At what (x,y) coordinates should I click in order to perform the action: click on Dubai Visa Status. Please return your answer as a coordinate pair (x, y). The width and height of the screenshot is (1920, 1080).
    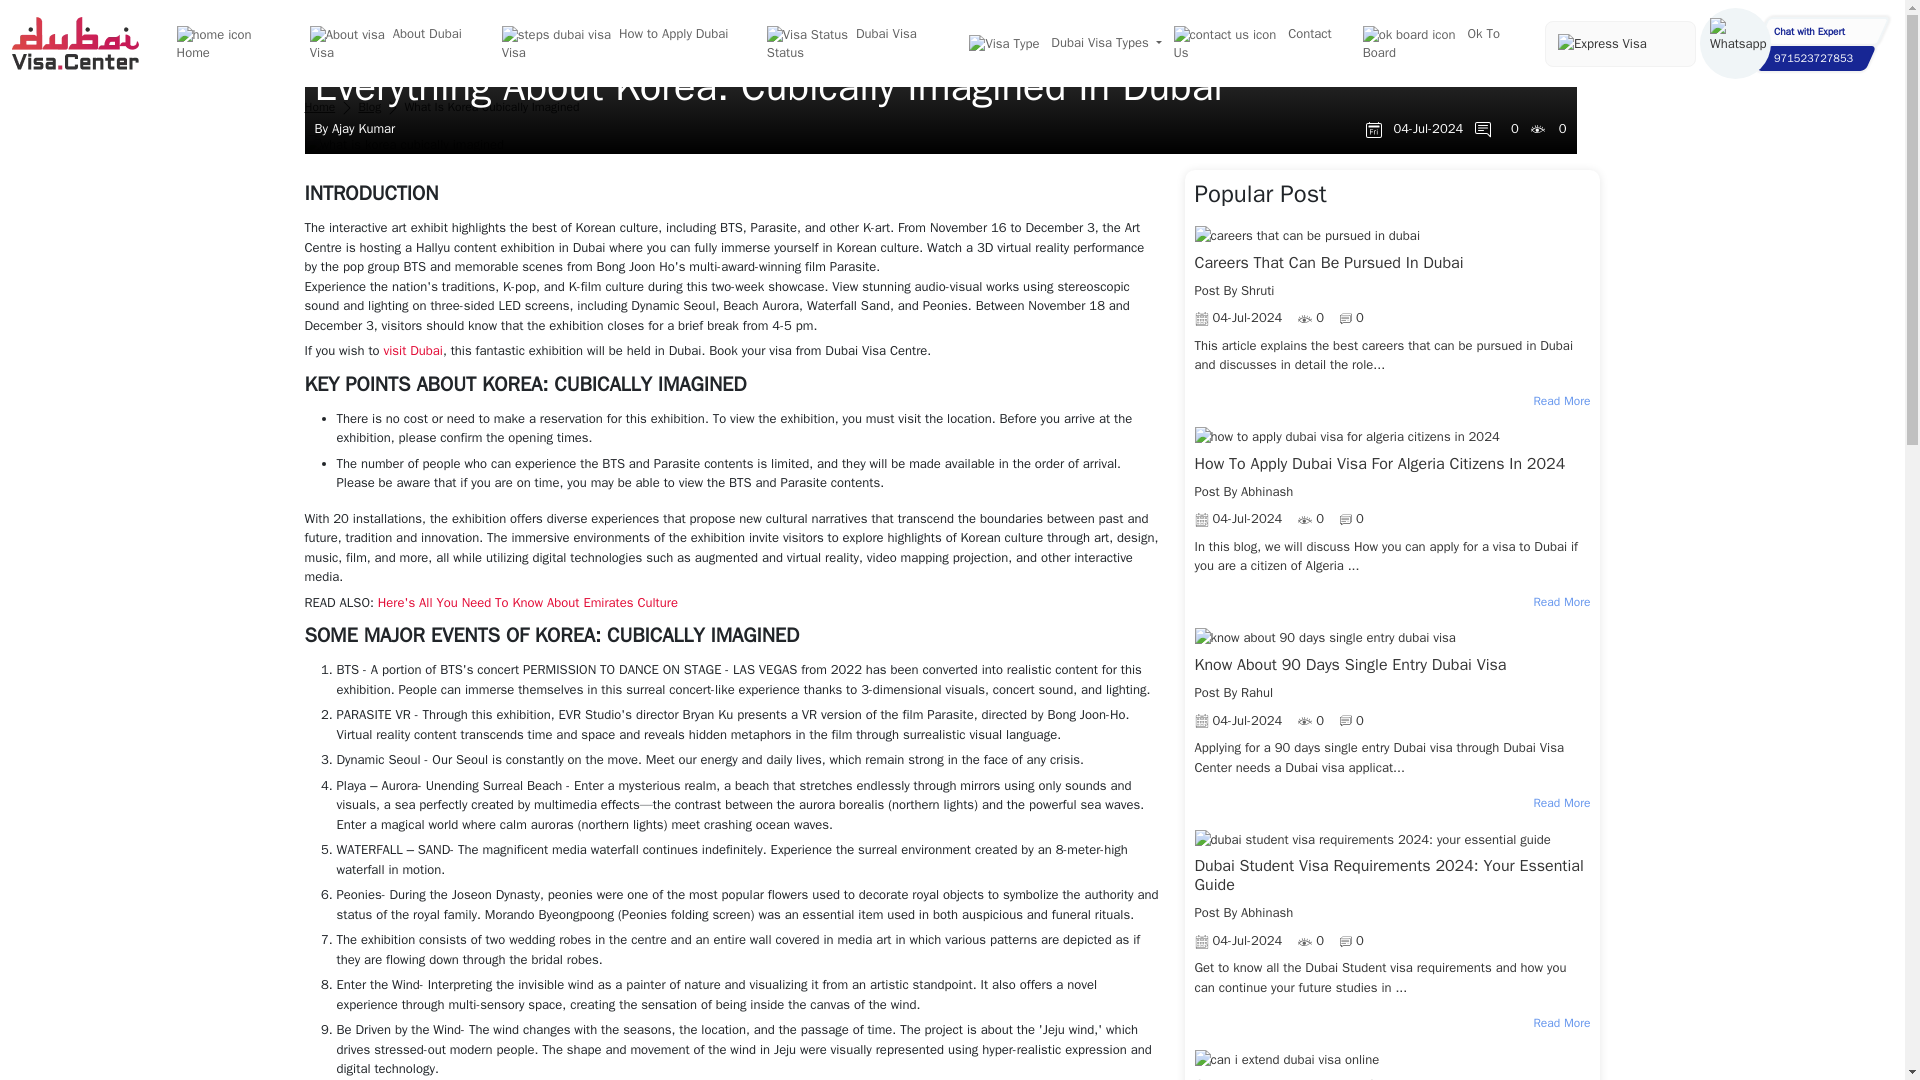
    Looking at the image, I should click on (860, 44).